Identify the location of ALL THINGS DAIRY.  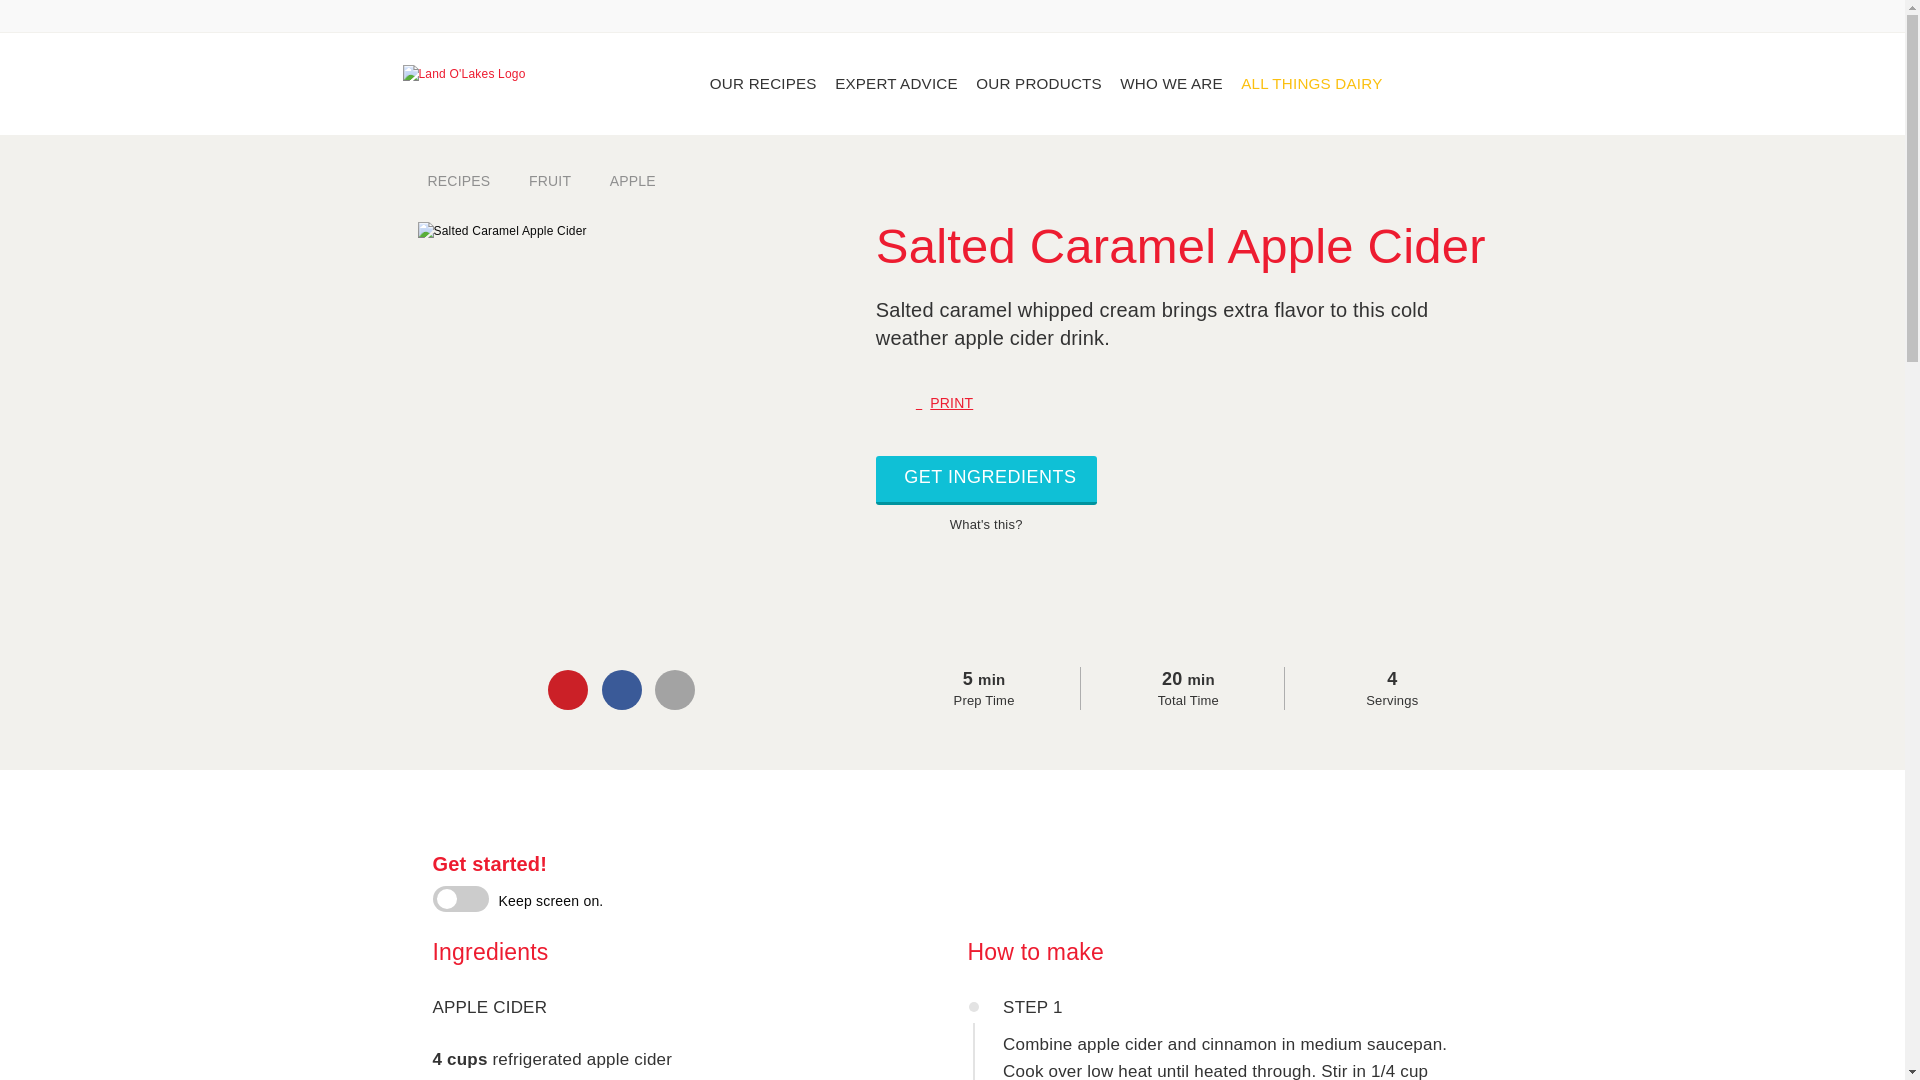
(1312, 84).